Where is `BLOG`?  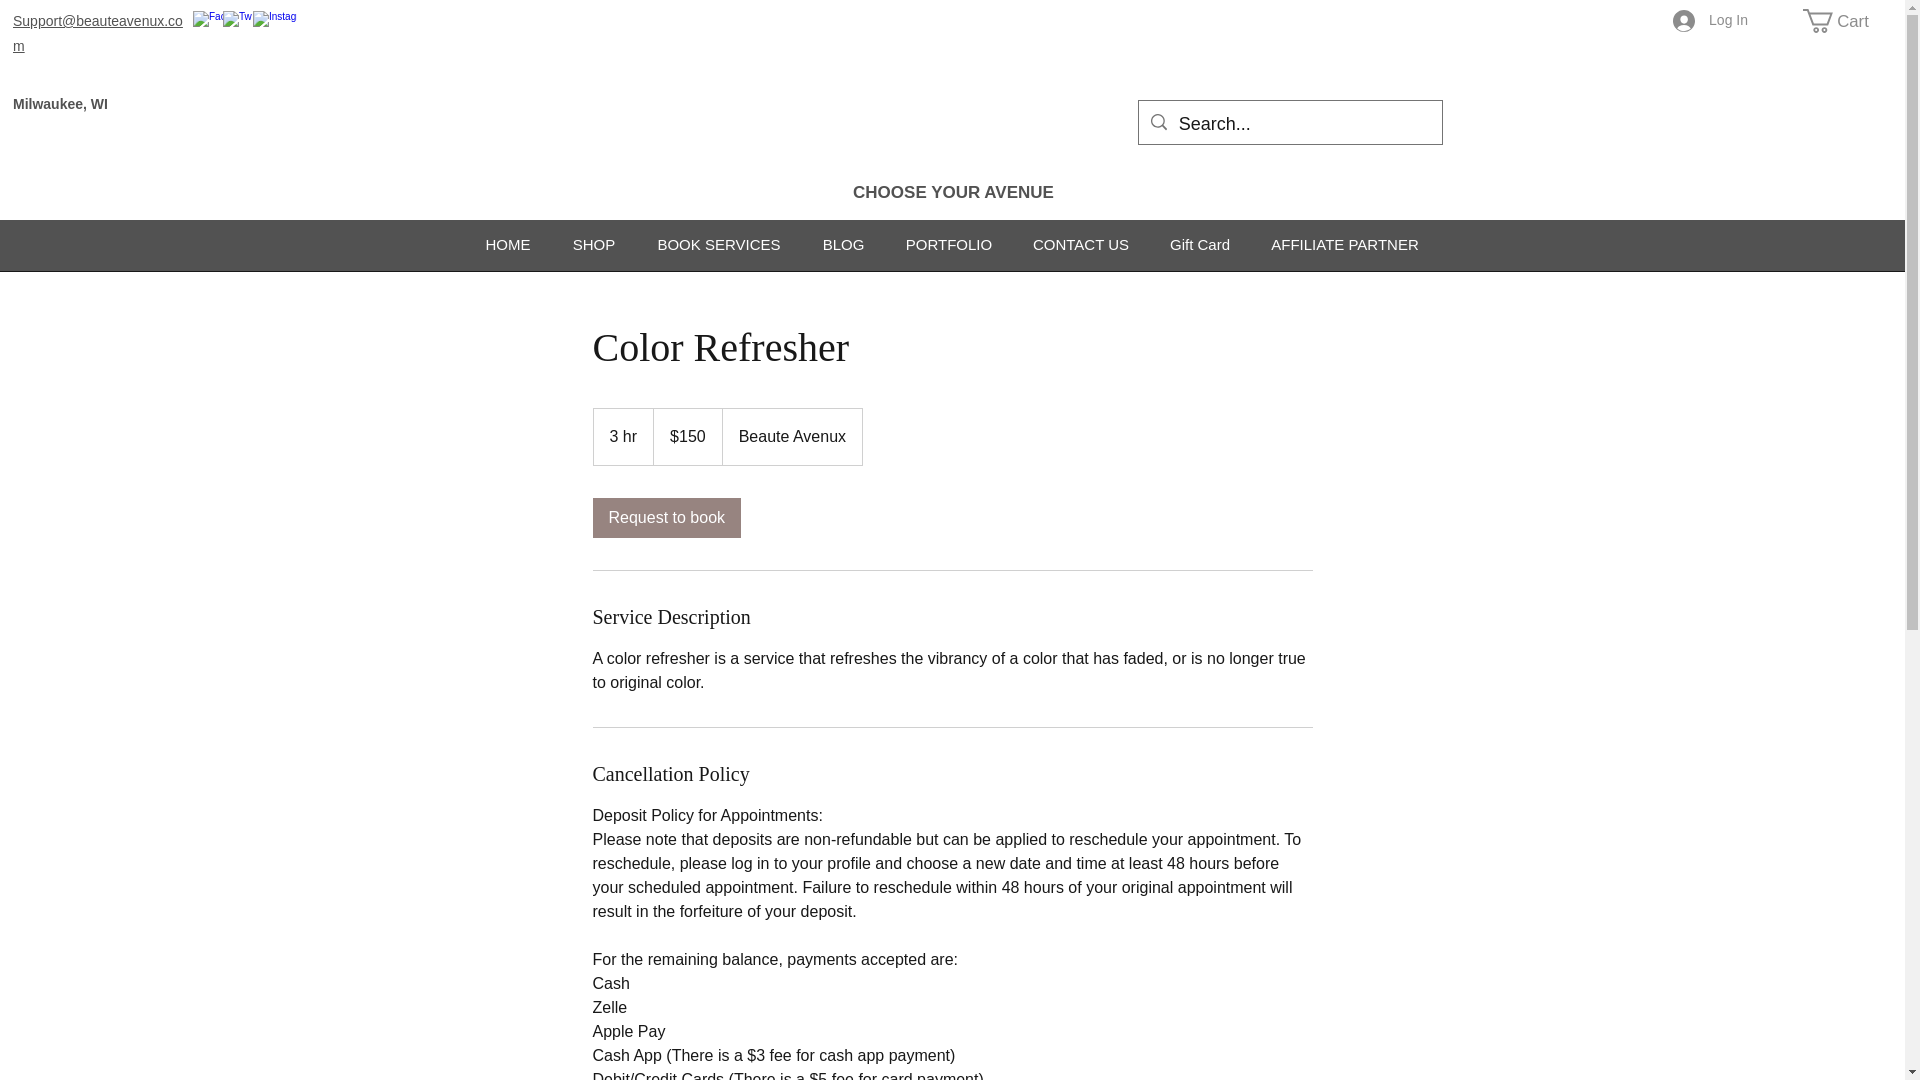 BLOG is located at coordinates (844, 245).